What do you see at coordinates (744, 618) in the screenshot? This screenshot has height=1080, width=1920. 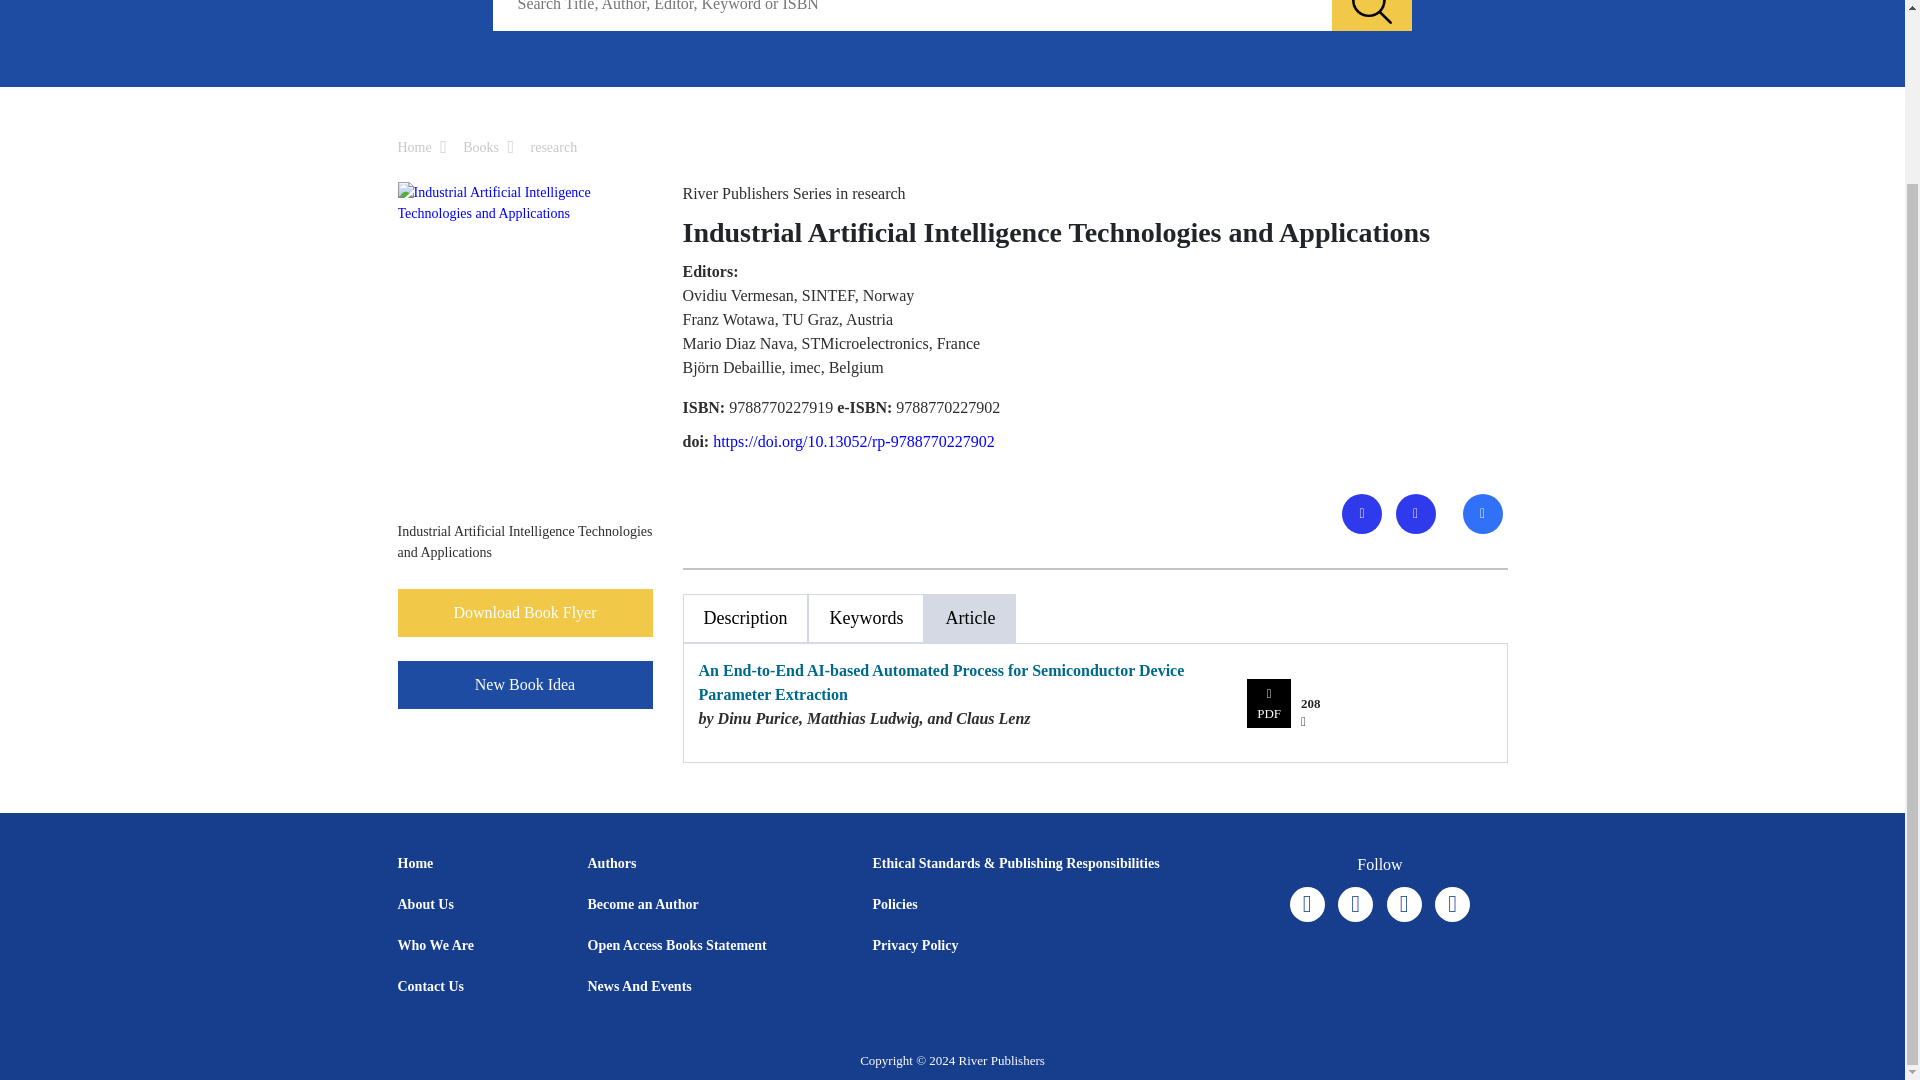 I see `Description` at bounding box center [744, 618].